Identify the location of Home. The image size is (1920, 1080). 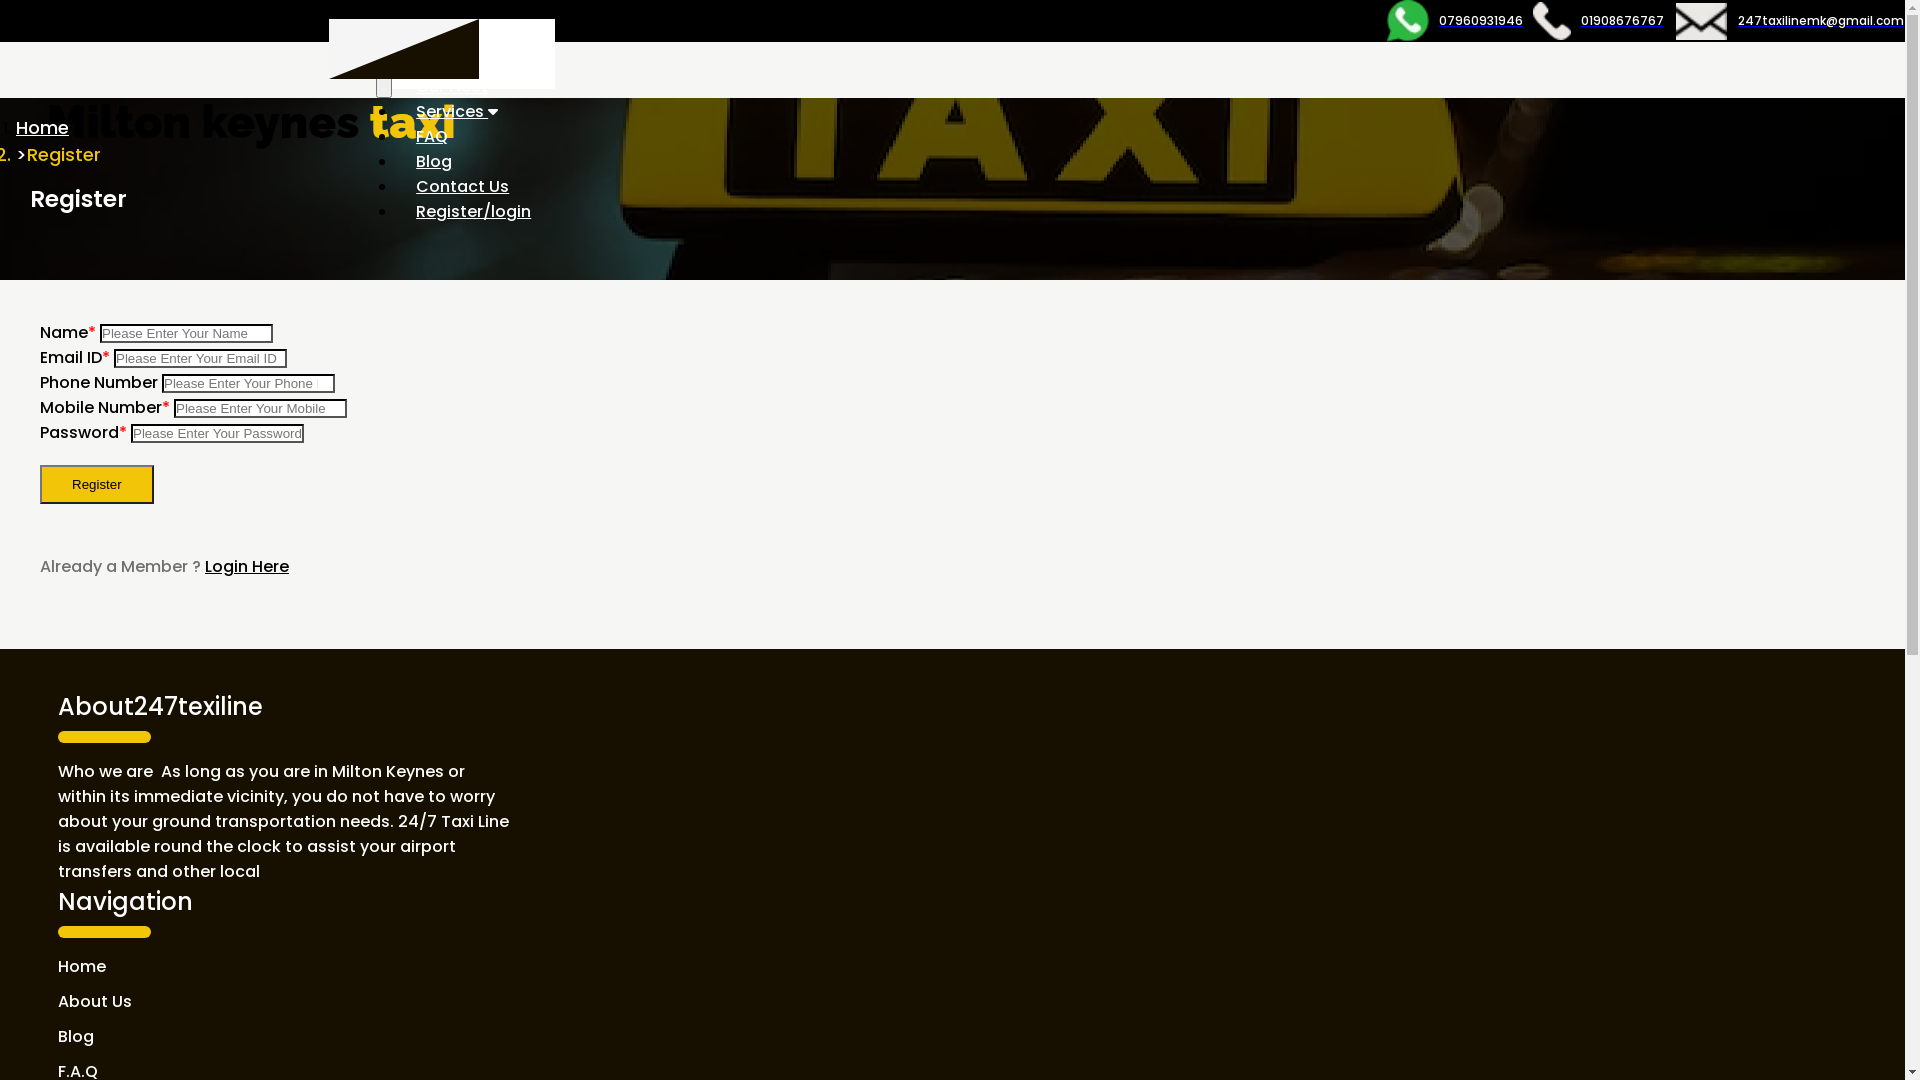
(286, 966).